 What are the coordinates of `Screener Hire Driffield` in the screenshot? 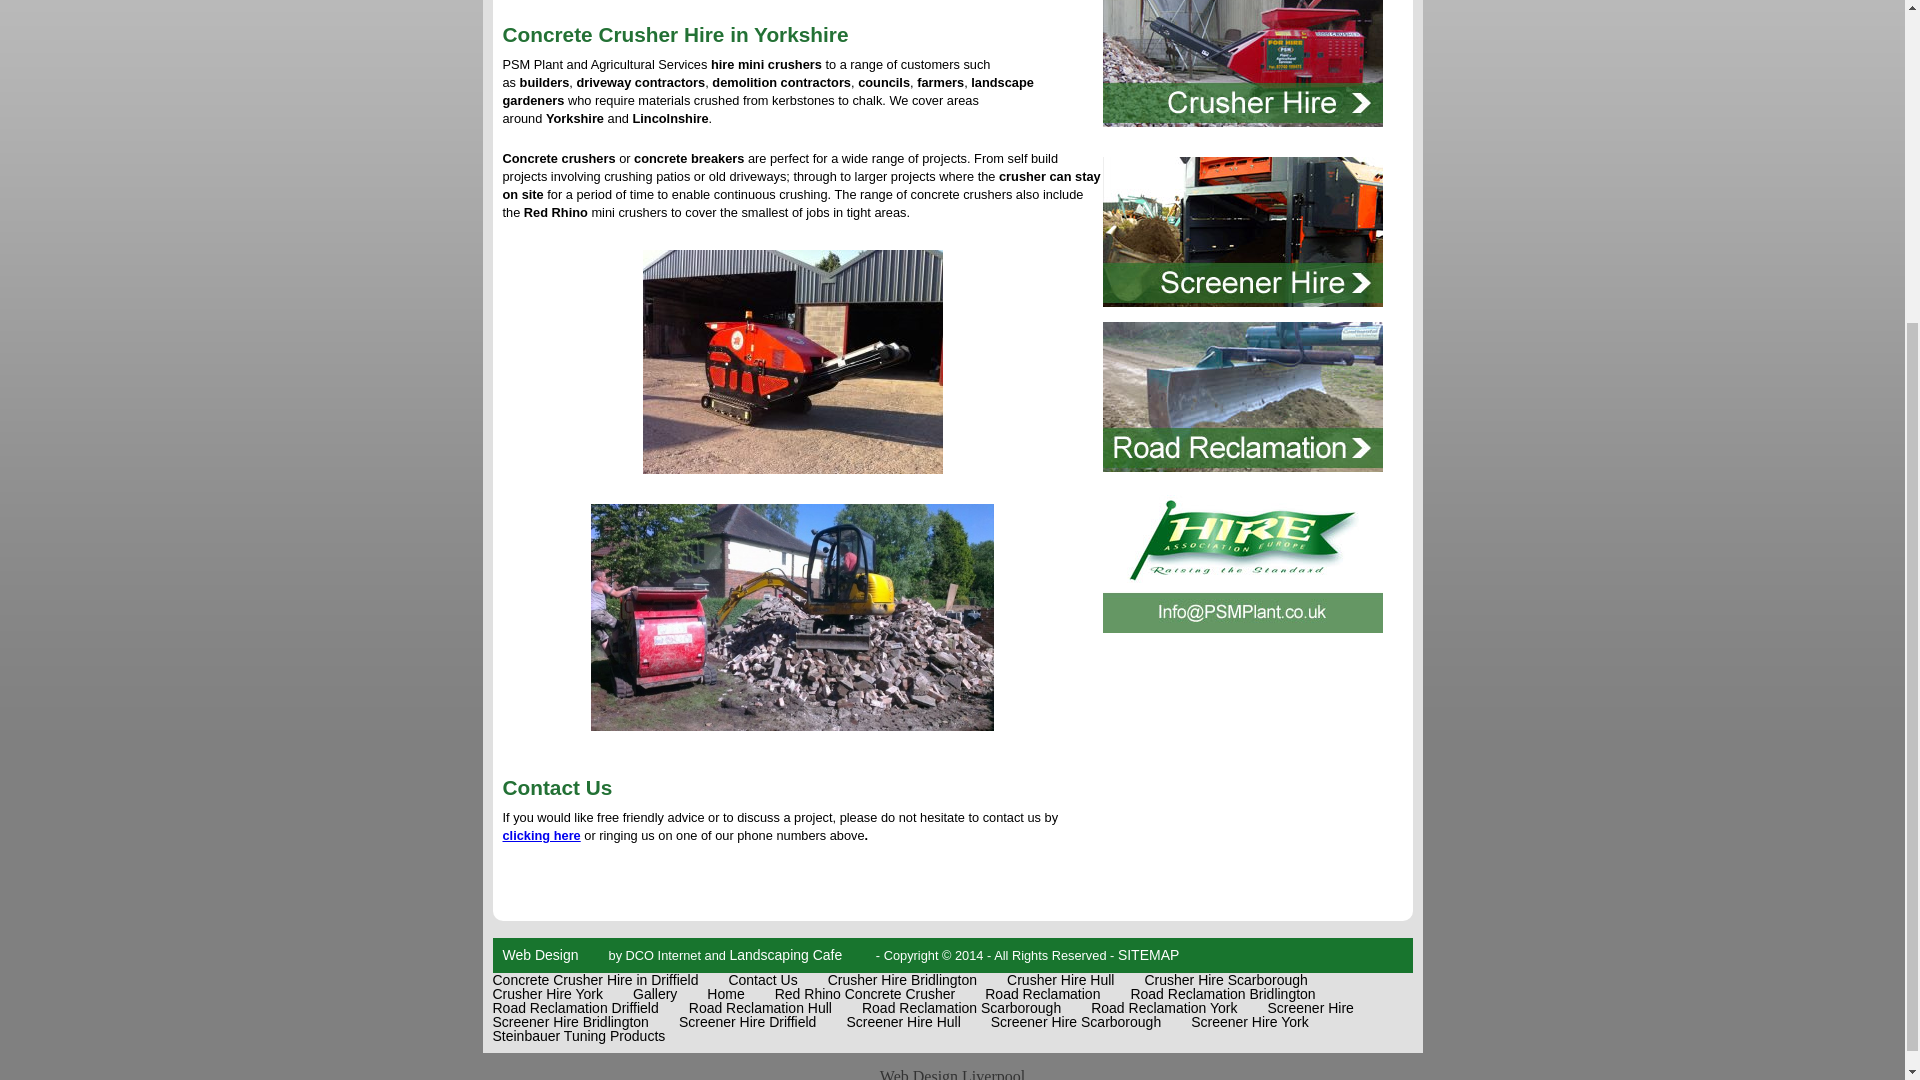 It's located at (748, 1022).